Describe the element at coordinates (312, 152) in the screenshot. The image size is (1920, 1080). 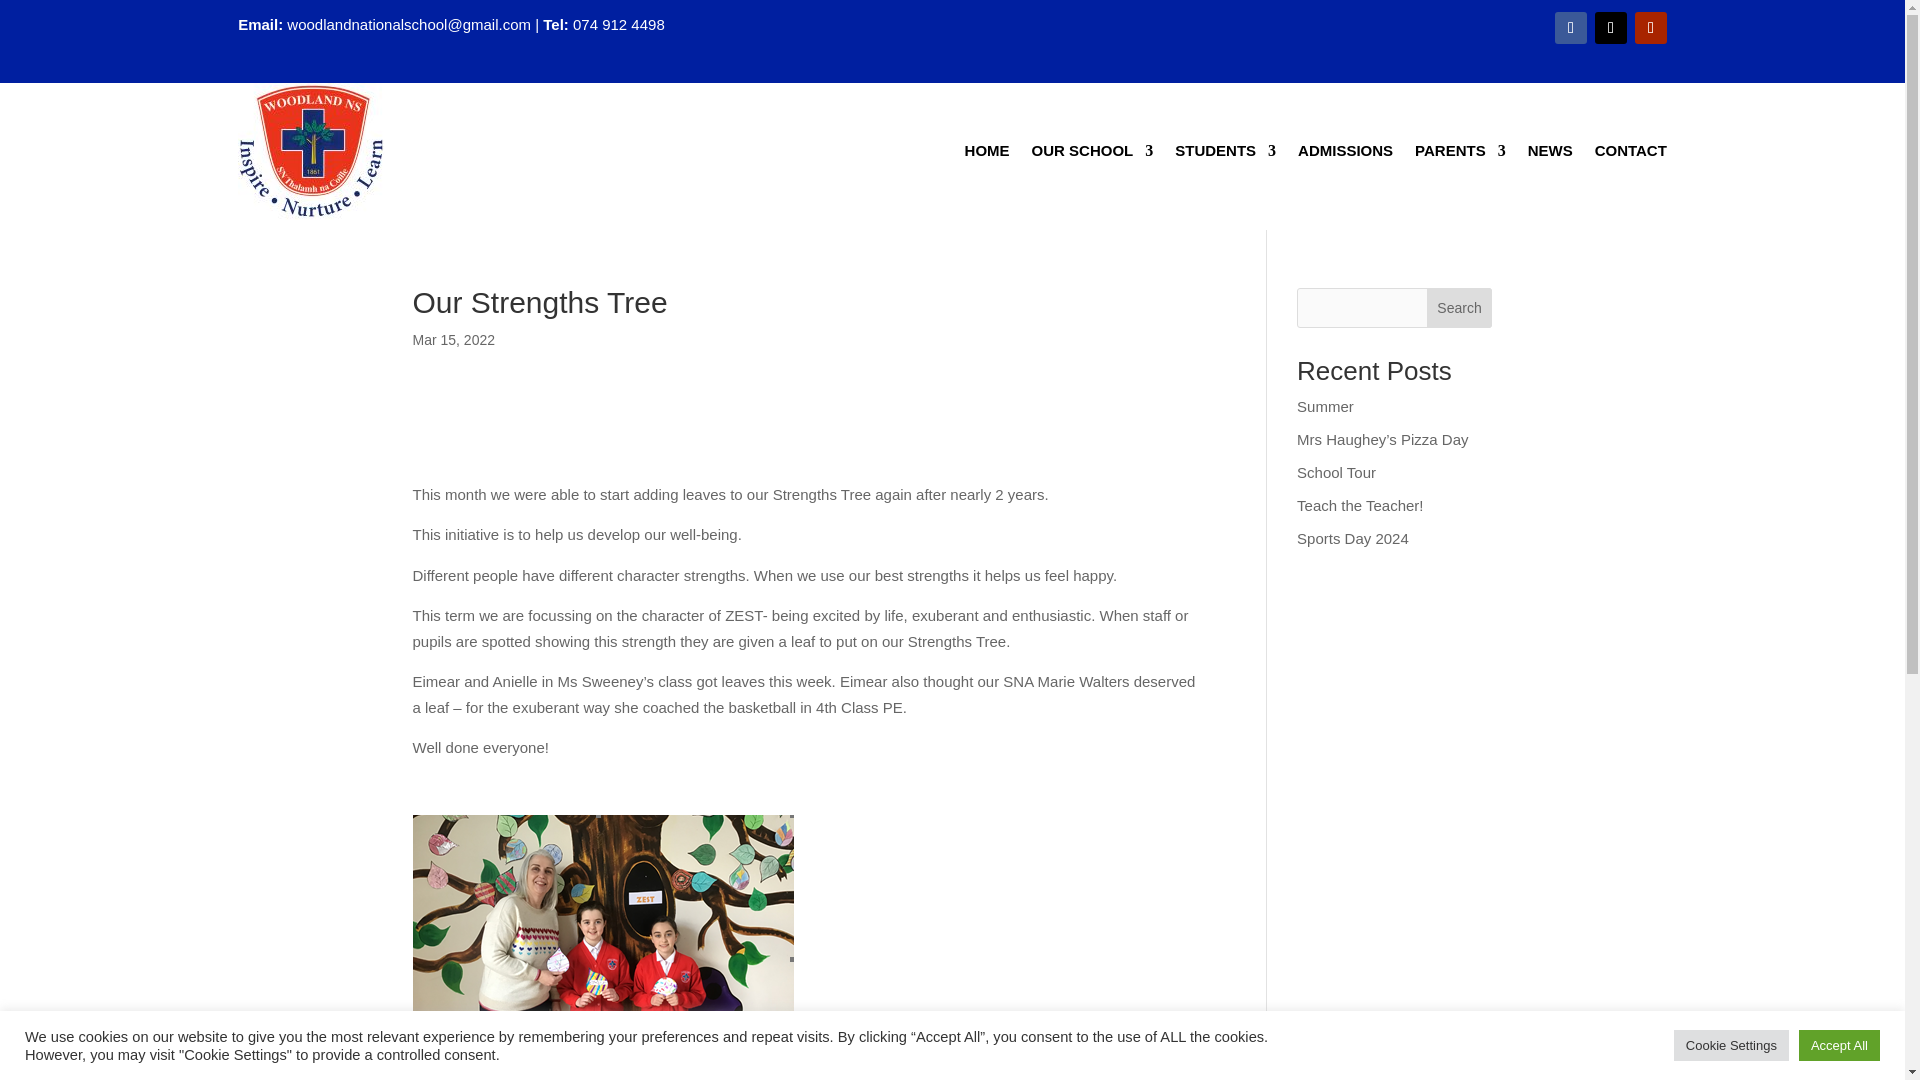
I see `Woodland School Crest April 2024 Website` at that location.